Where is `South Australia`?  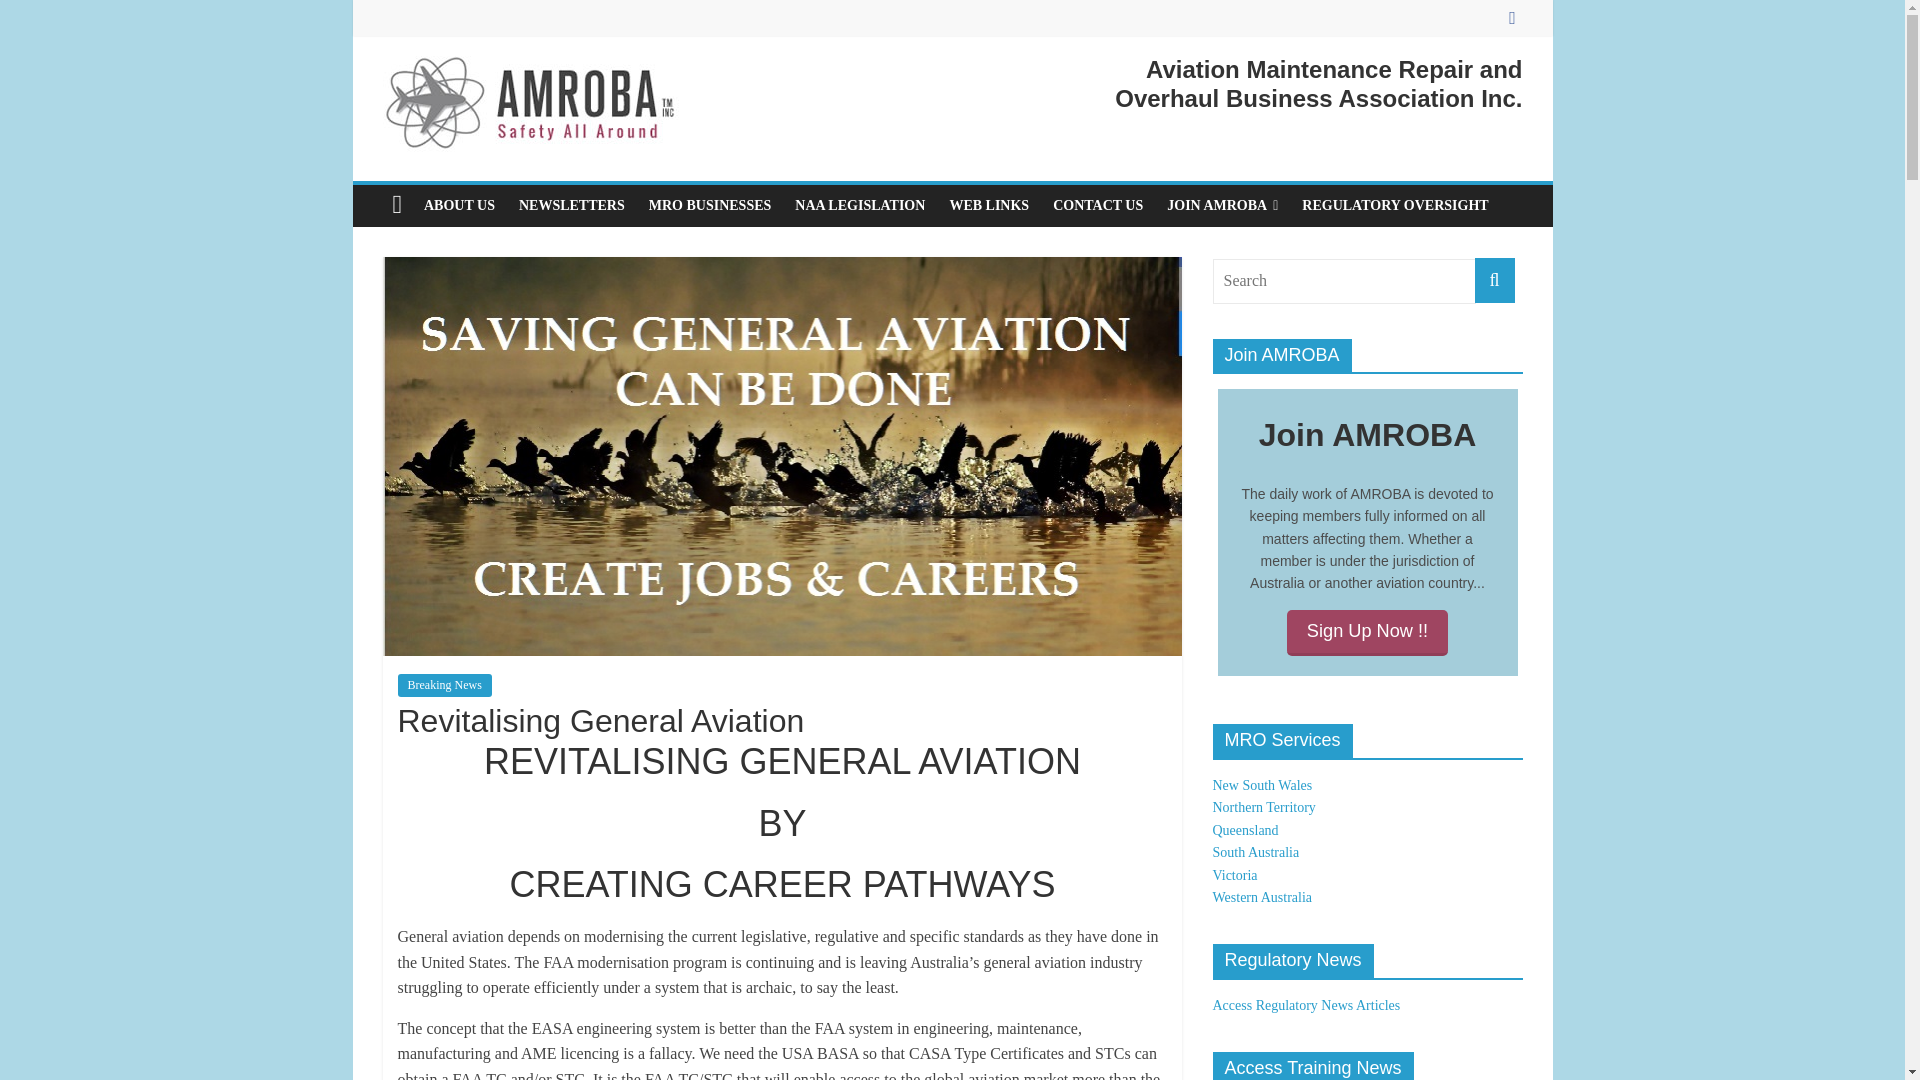 South Australia is located at coordinates (1255, 852).